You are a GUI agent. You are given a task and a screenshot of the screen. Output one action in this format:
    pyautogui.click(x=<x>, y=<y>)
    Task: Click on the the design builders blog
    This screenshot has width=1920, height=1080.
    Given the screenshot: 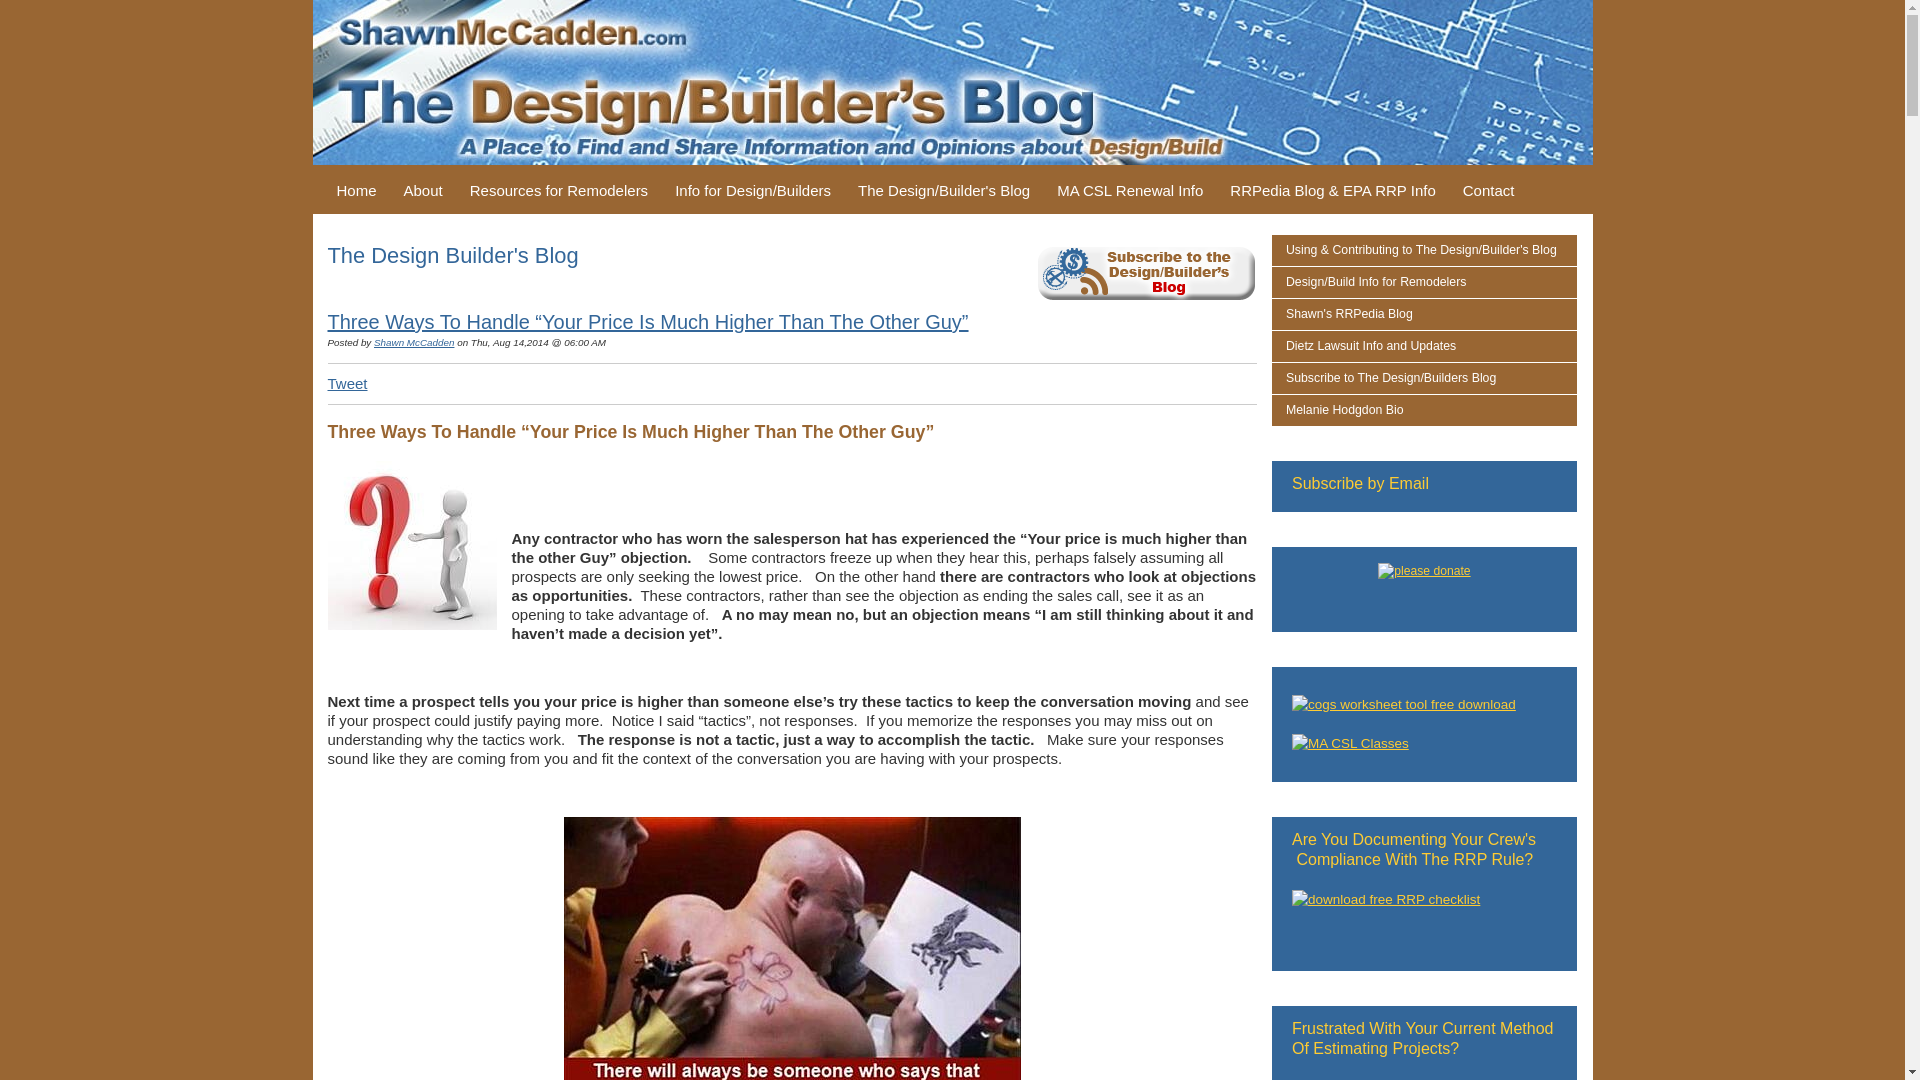 What is the action you would take?
    pyautogui.click(x=951, y=82)
    